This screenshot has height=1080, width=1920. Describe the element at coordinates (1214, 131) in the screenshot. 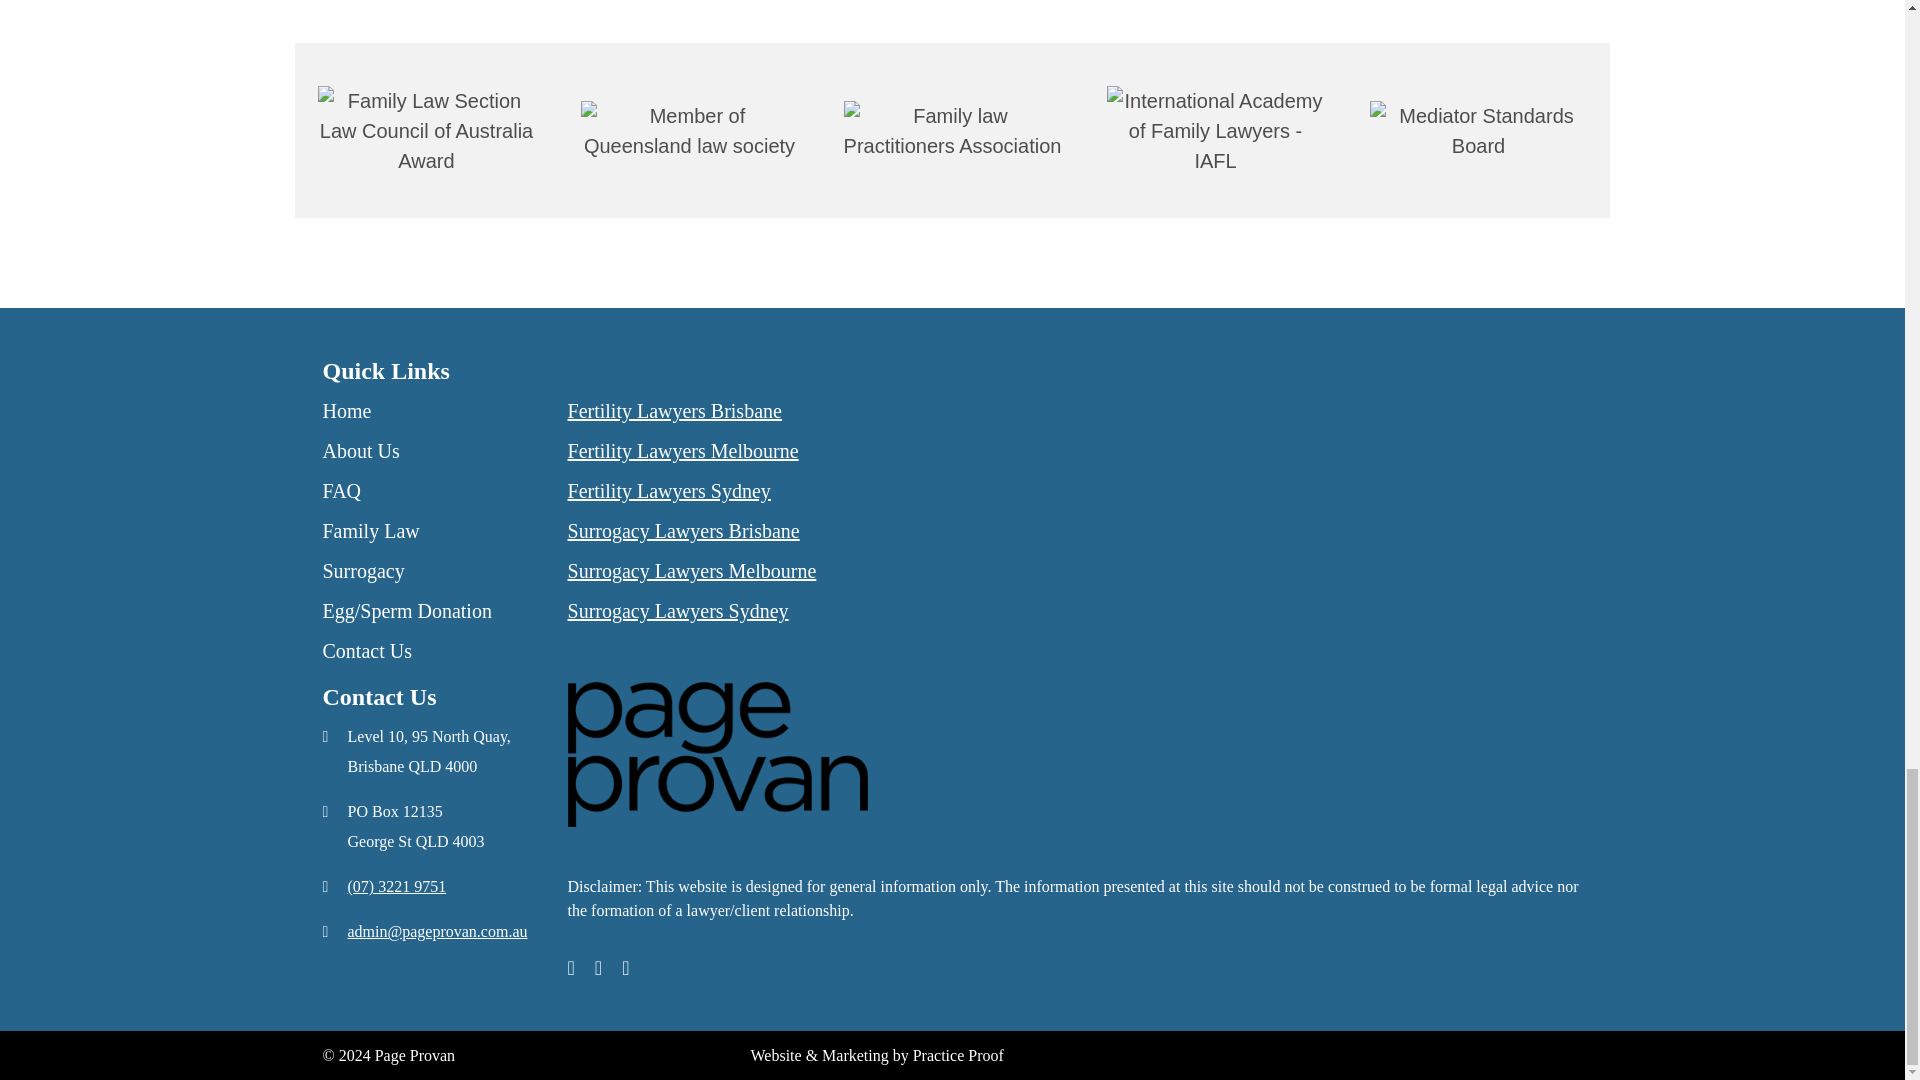

I see `international-academy-of-family-lawyers` at that location.